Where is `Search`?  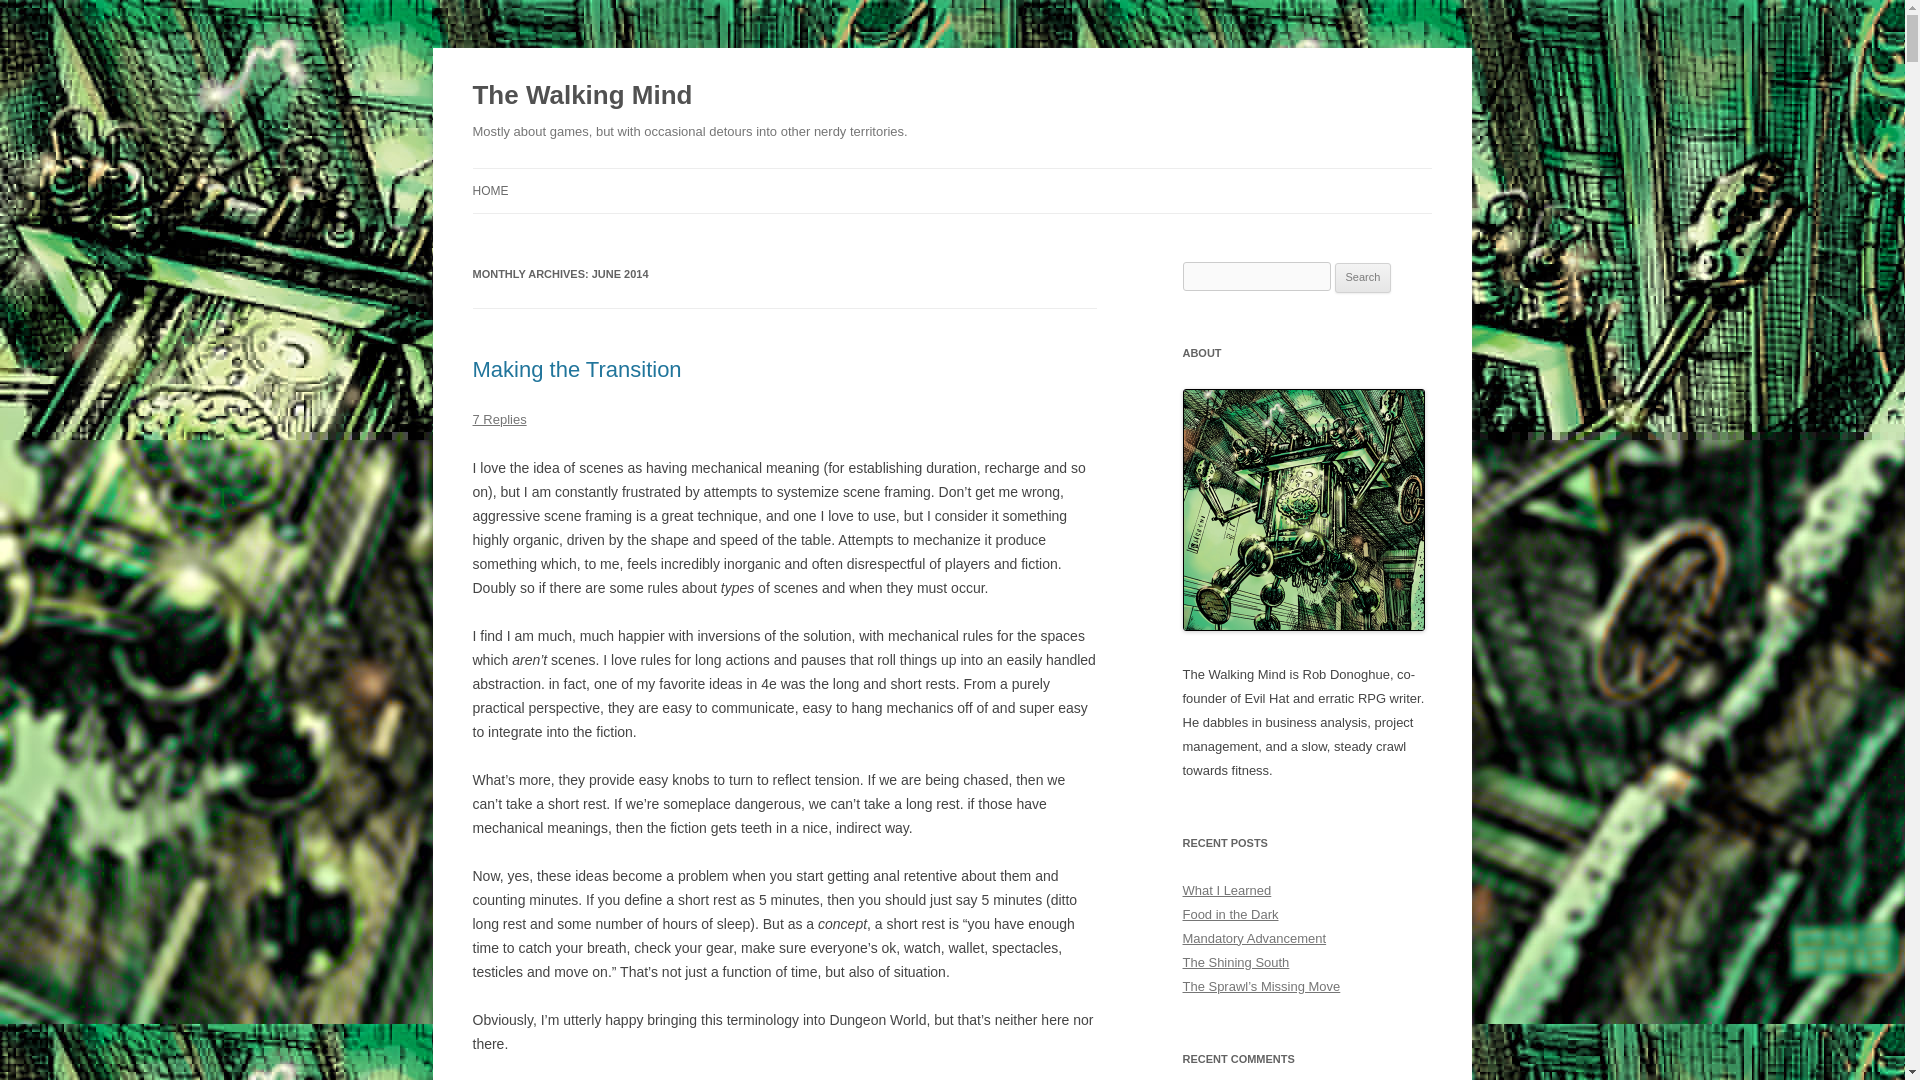 Search is located at coordinates (1363, 278).